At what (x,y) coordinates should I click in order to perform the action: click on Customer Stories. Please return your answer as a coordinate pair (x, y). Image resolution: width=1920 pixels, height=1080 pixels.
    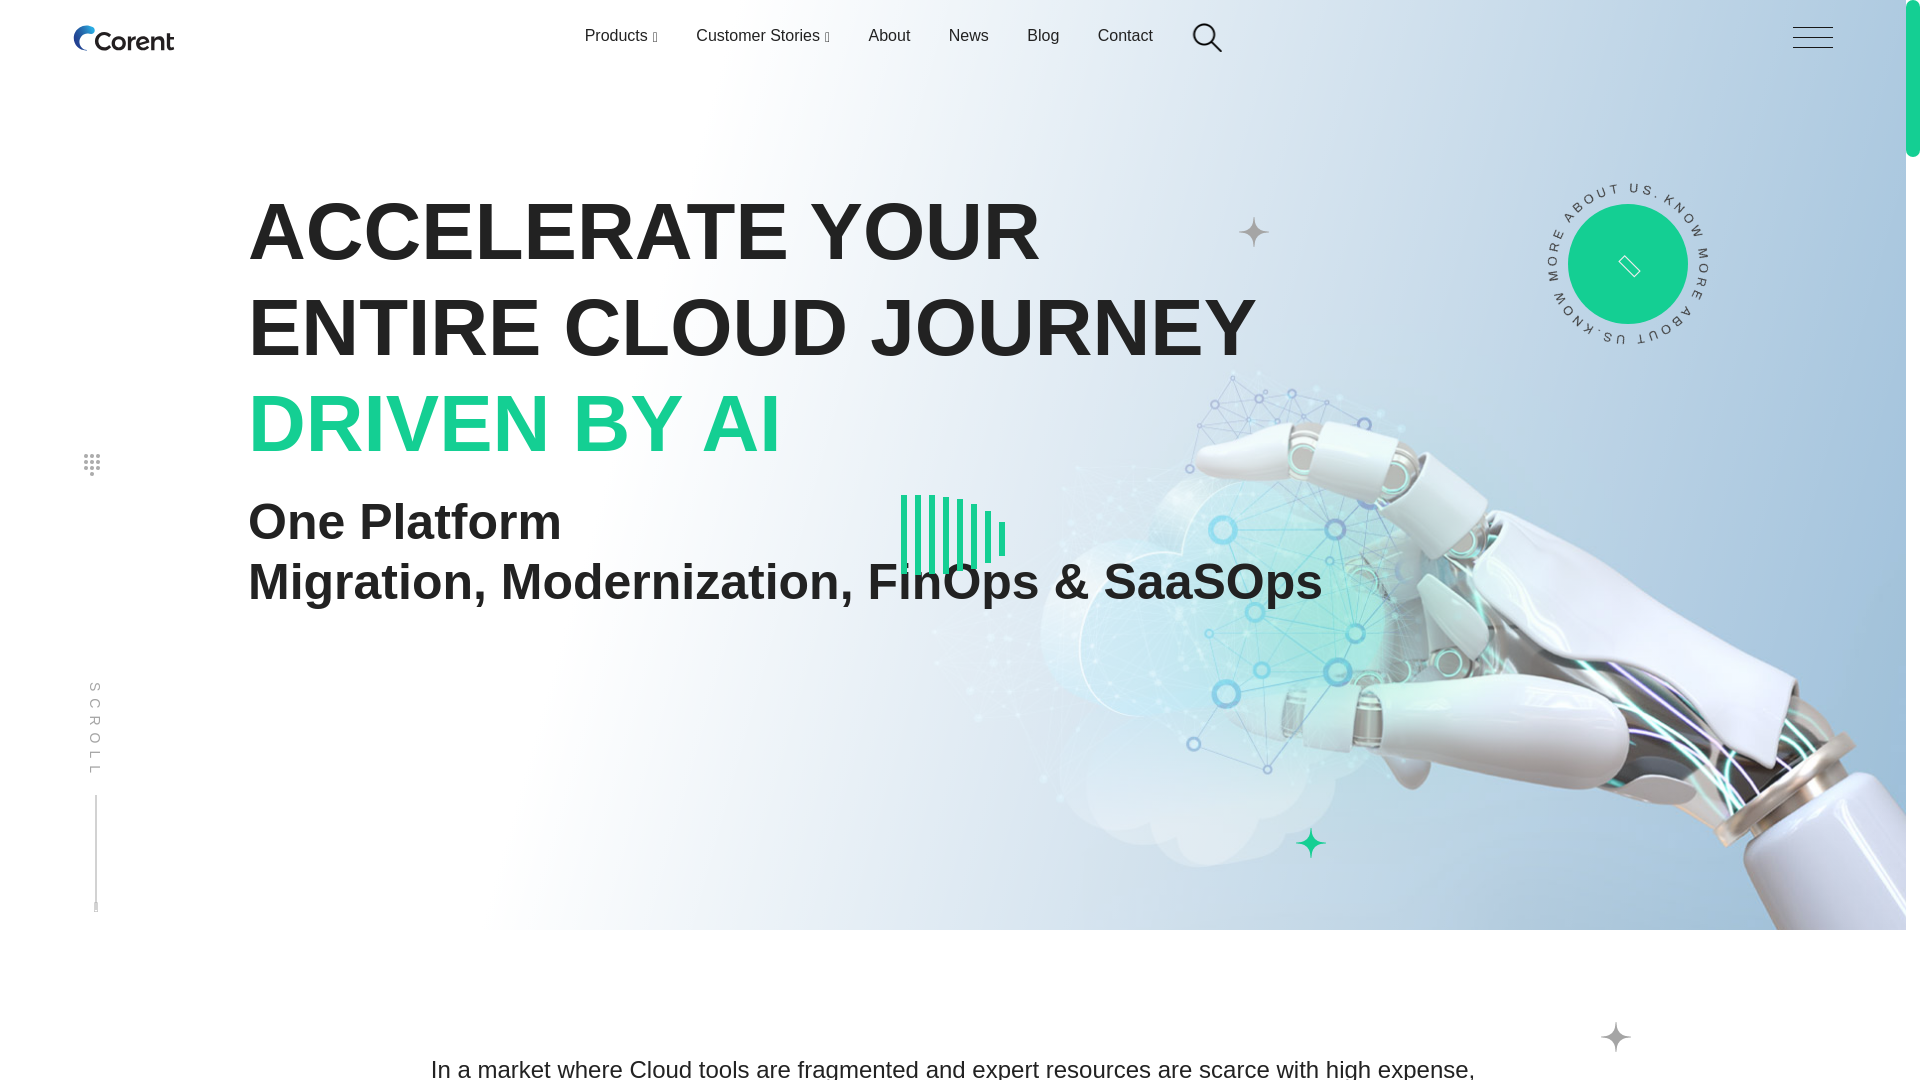
    Looking at the image, I should click on (762, 40).